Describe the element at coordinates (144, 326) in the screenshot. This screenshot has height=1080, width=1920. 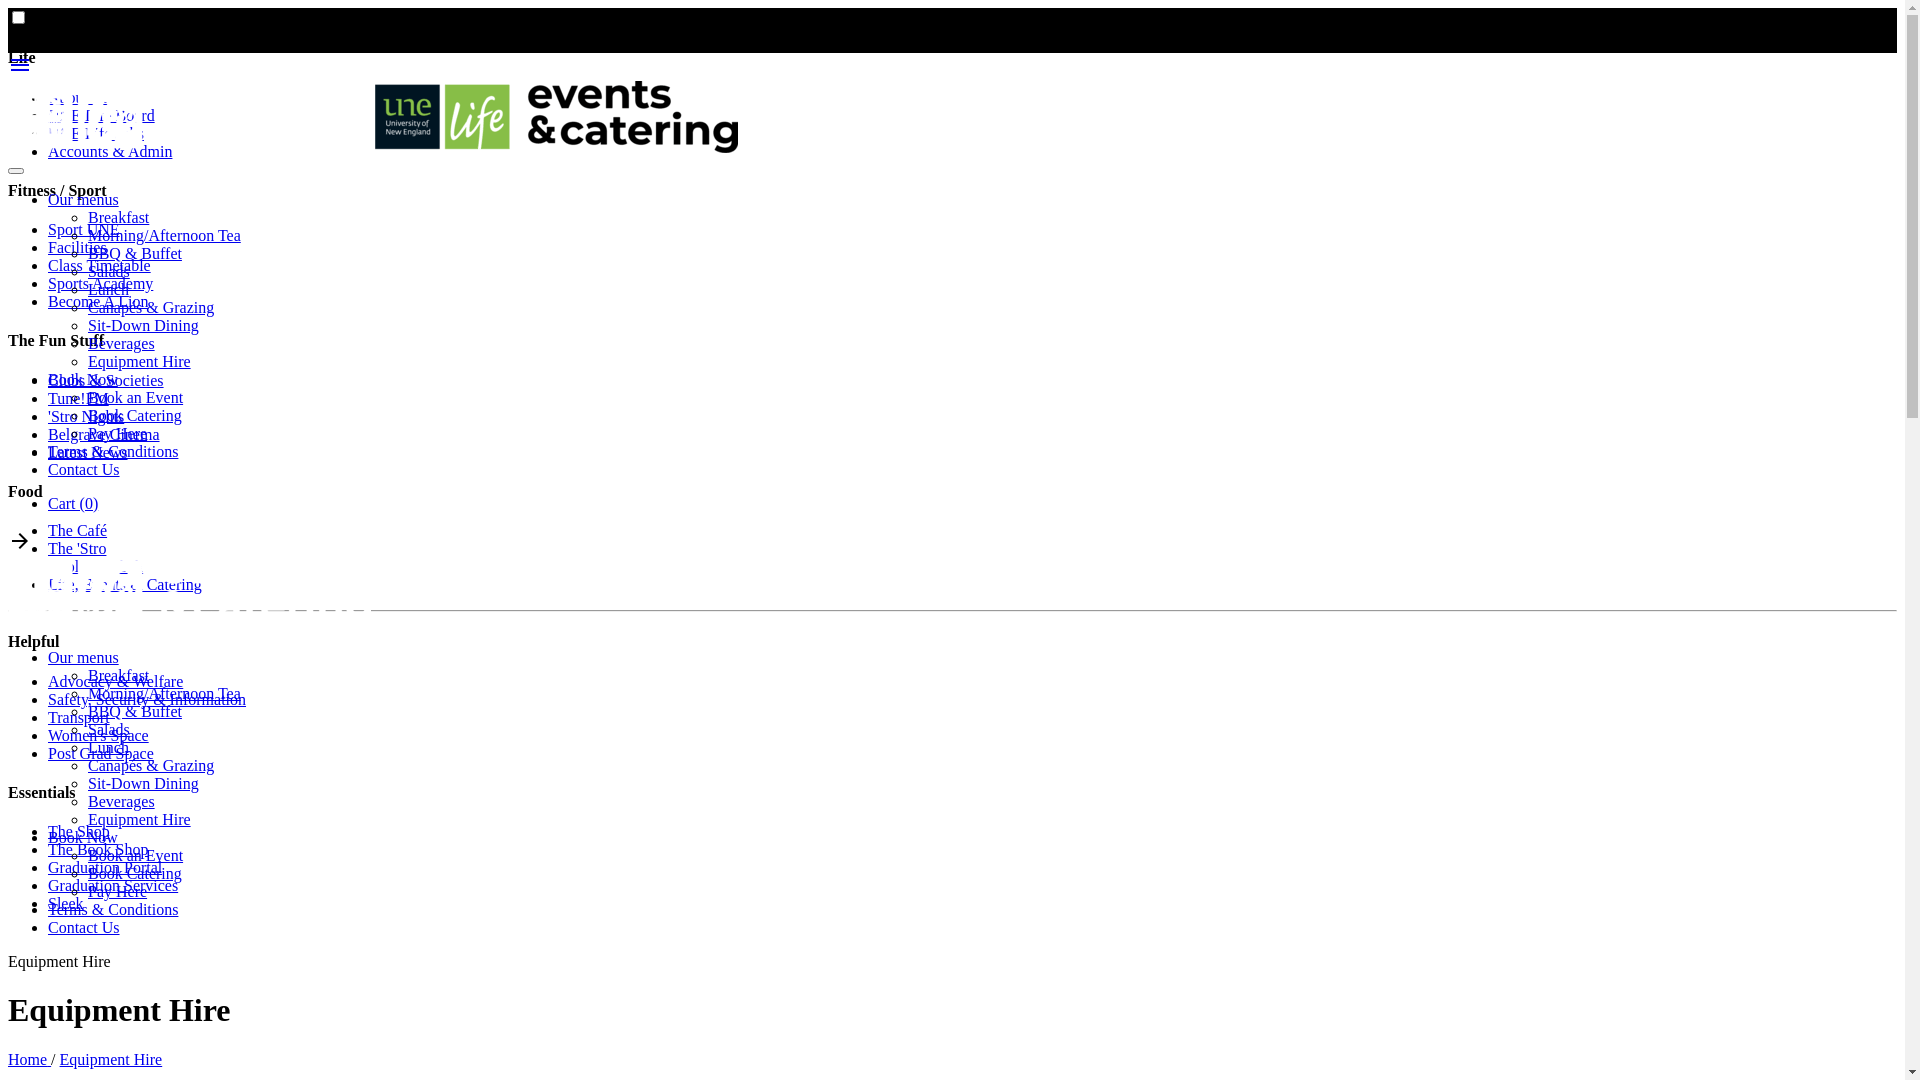
I see `Sit-Down Dining` at that location.